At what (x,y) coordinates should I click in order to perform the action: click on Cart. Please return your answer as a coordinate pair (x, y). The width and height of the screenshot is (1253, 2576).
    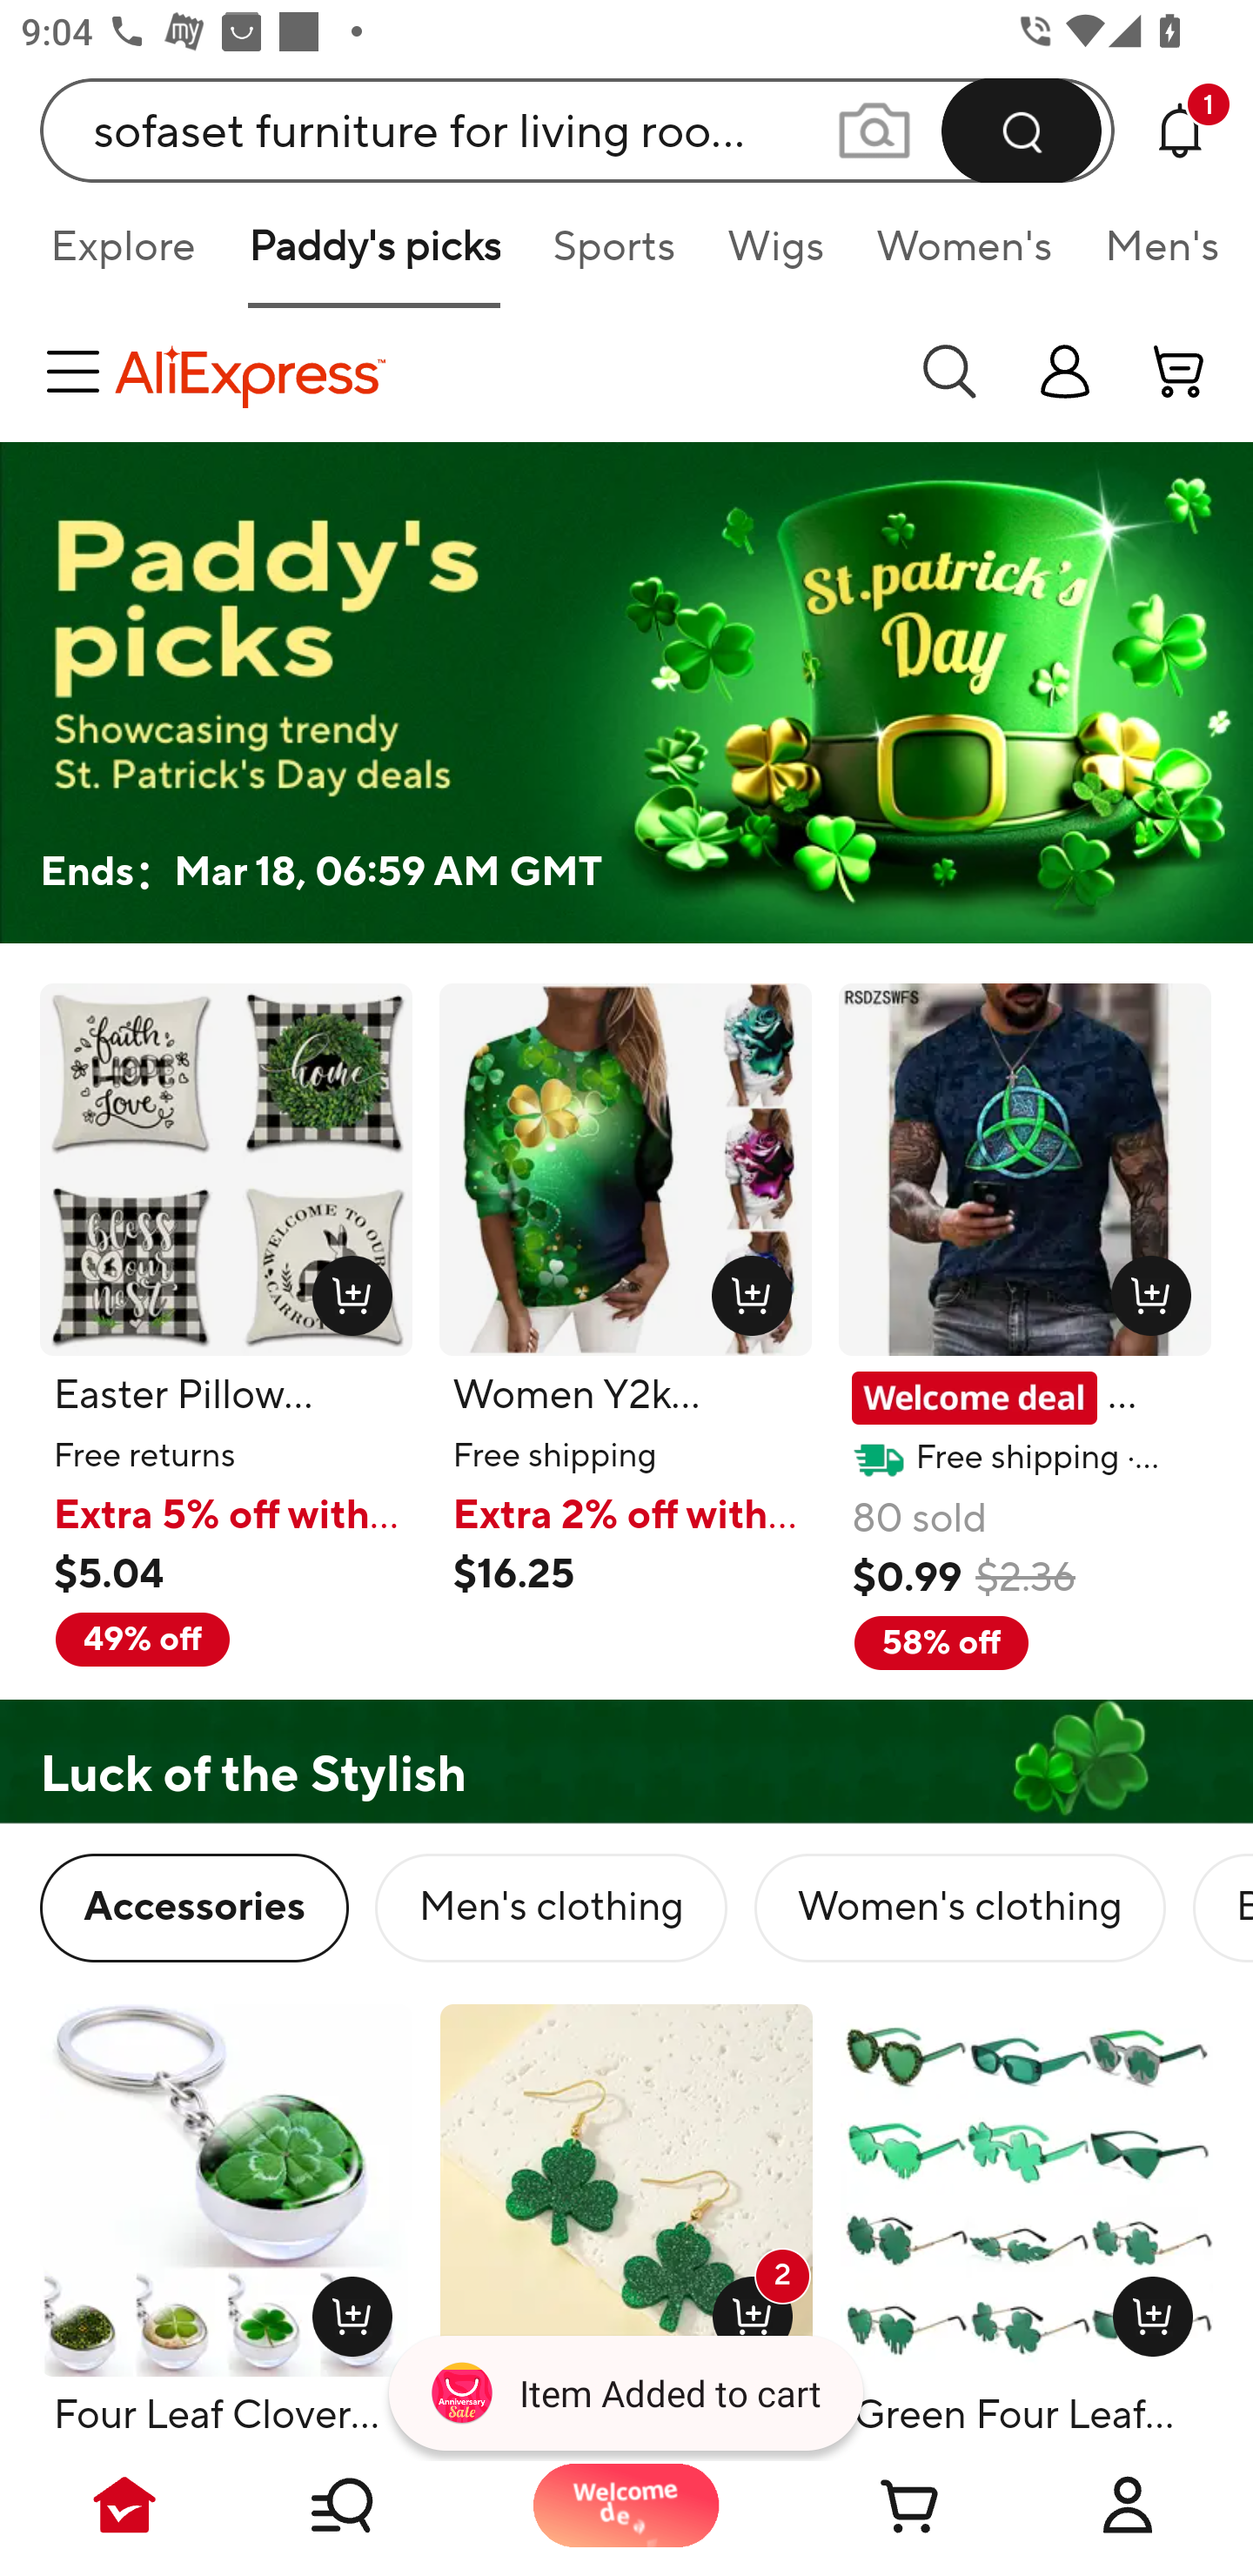
    Looking at the image, I should click on (877, 2505).